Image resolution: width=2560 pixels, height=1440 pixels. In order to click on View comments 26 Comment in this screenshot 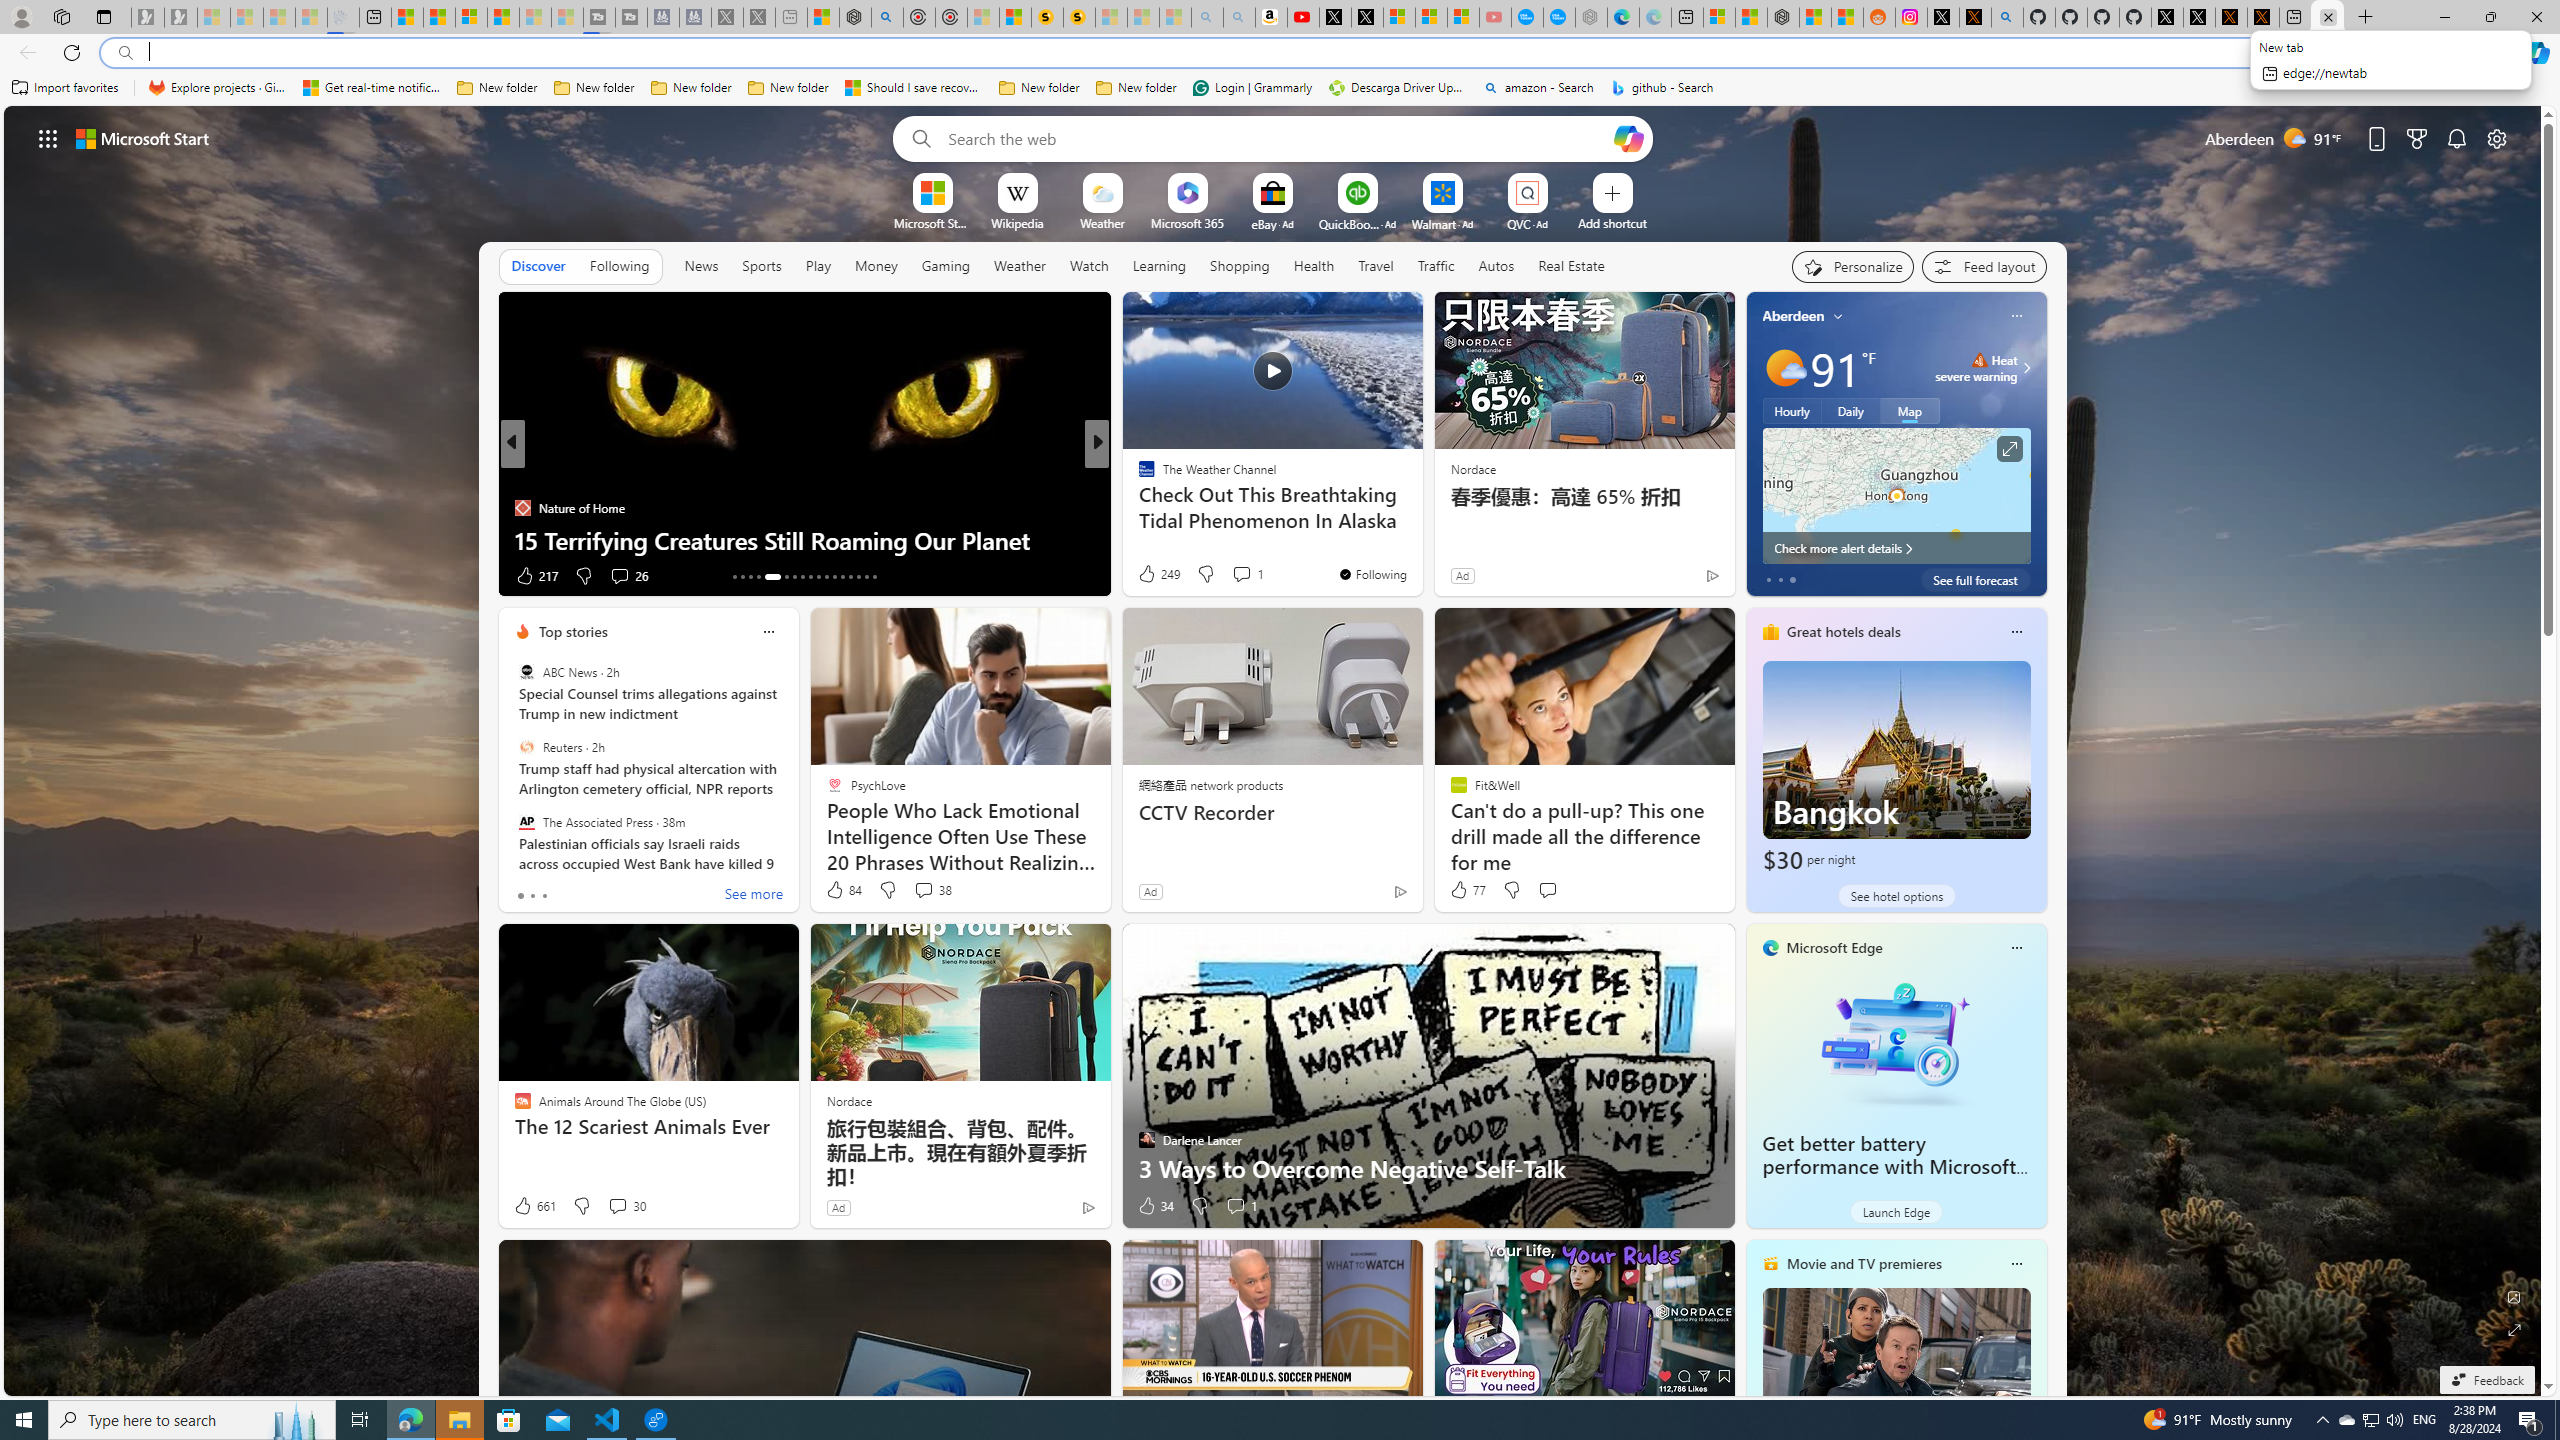, I will do `click(619, 575)`.